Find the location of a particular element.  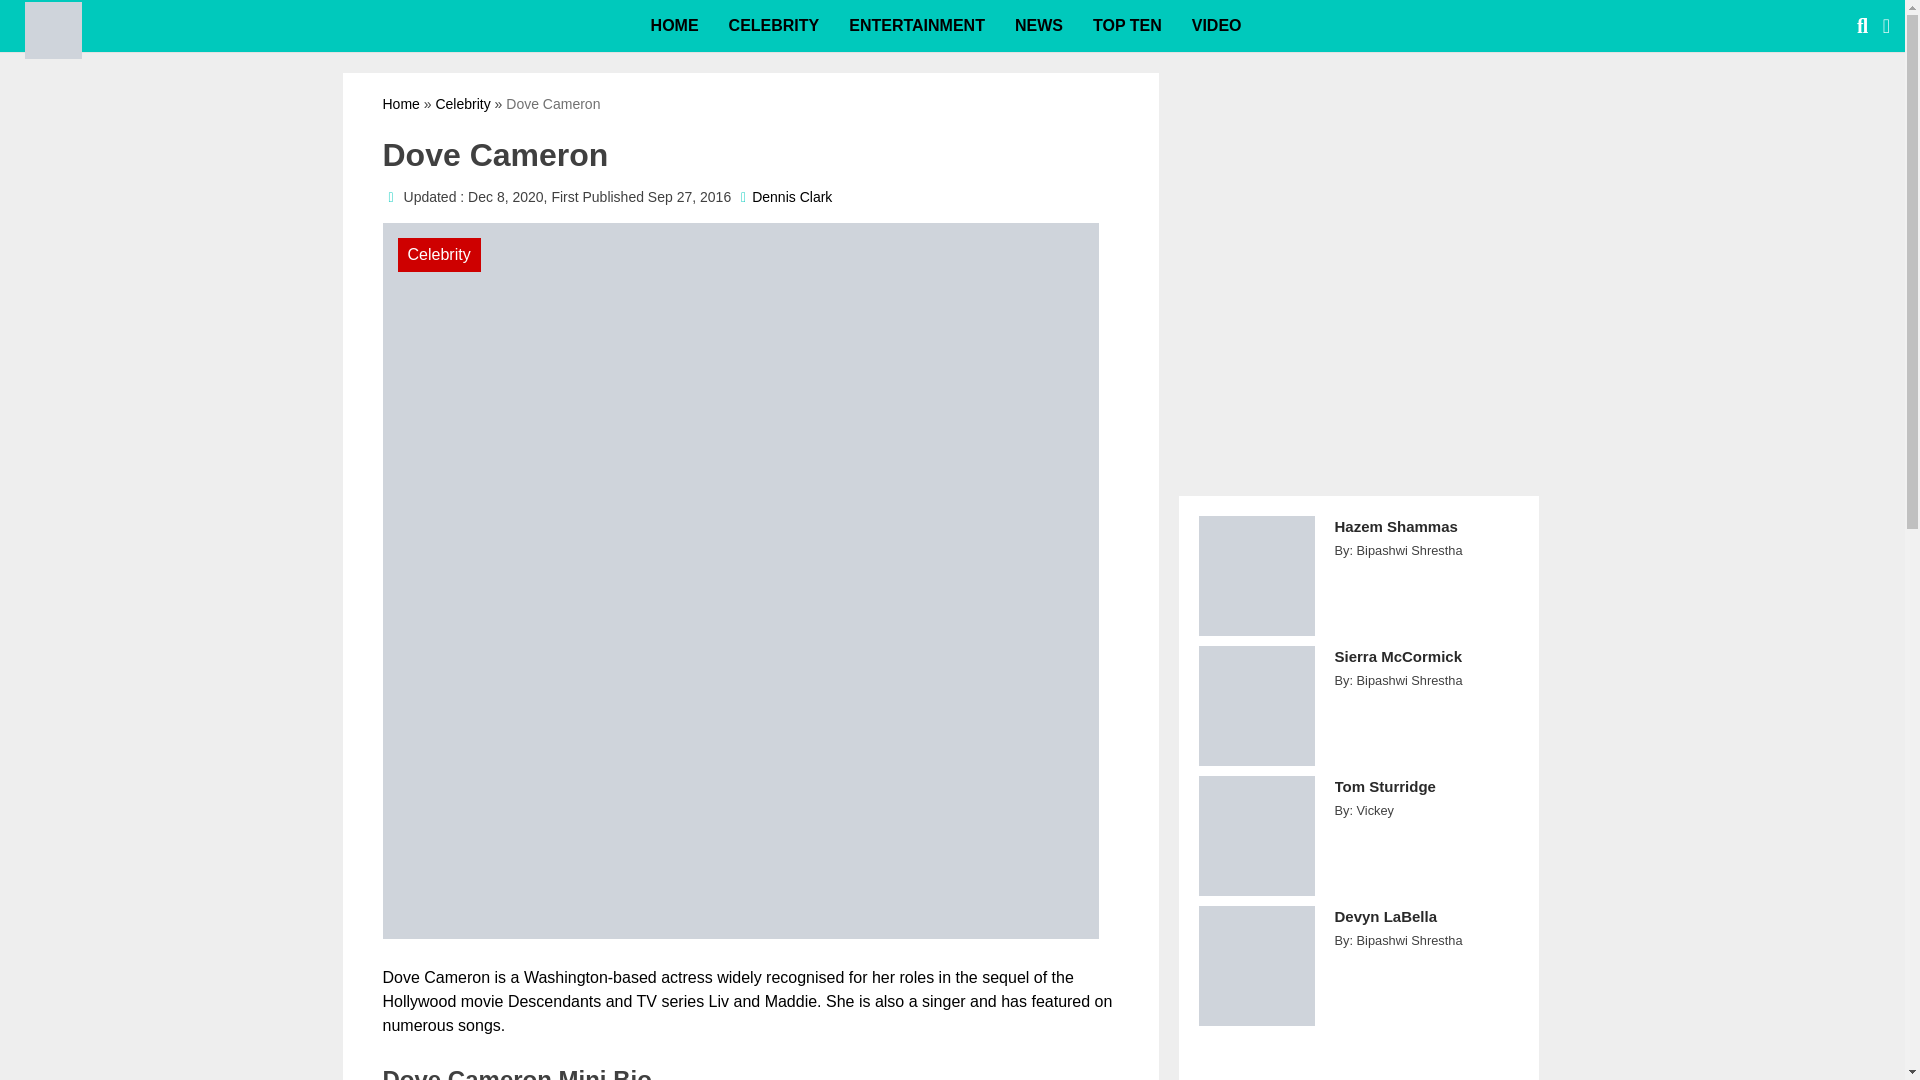

HOME is located at coordinates (674, 26).